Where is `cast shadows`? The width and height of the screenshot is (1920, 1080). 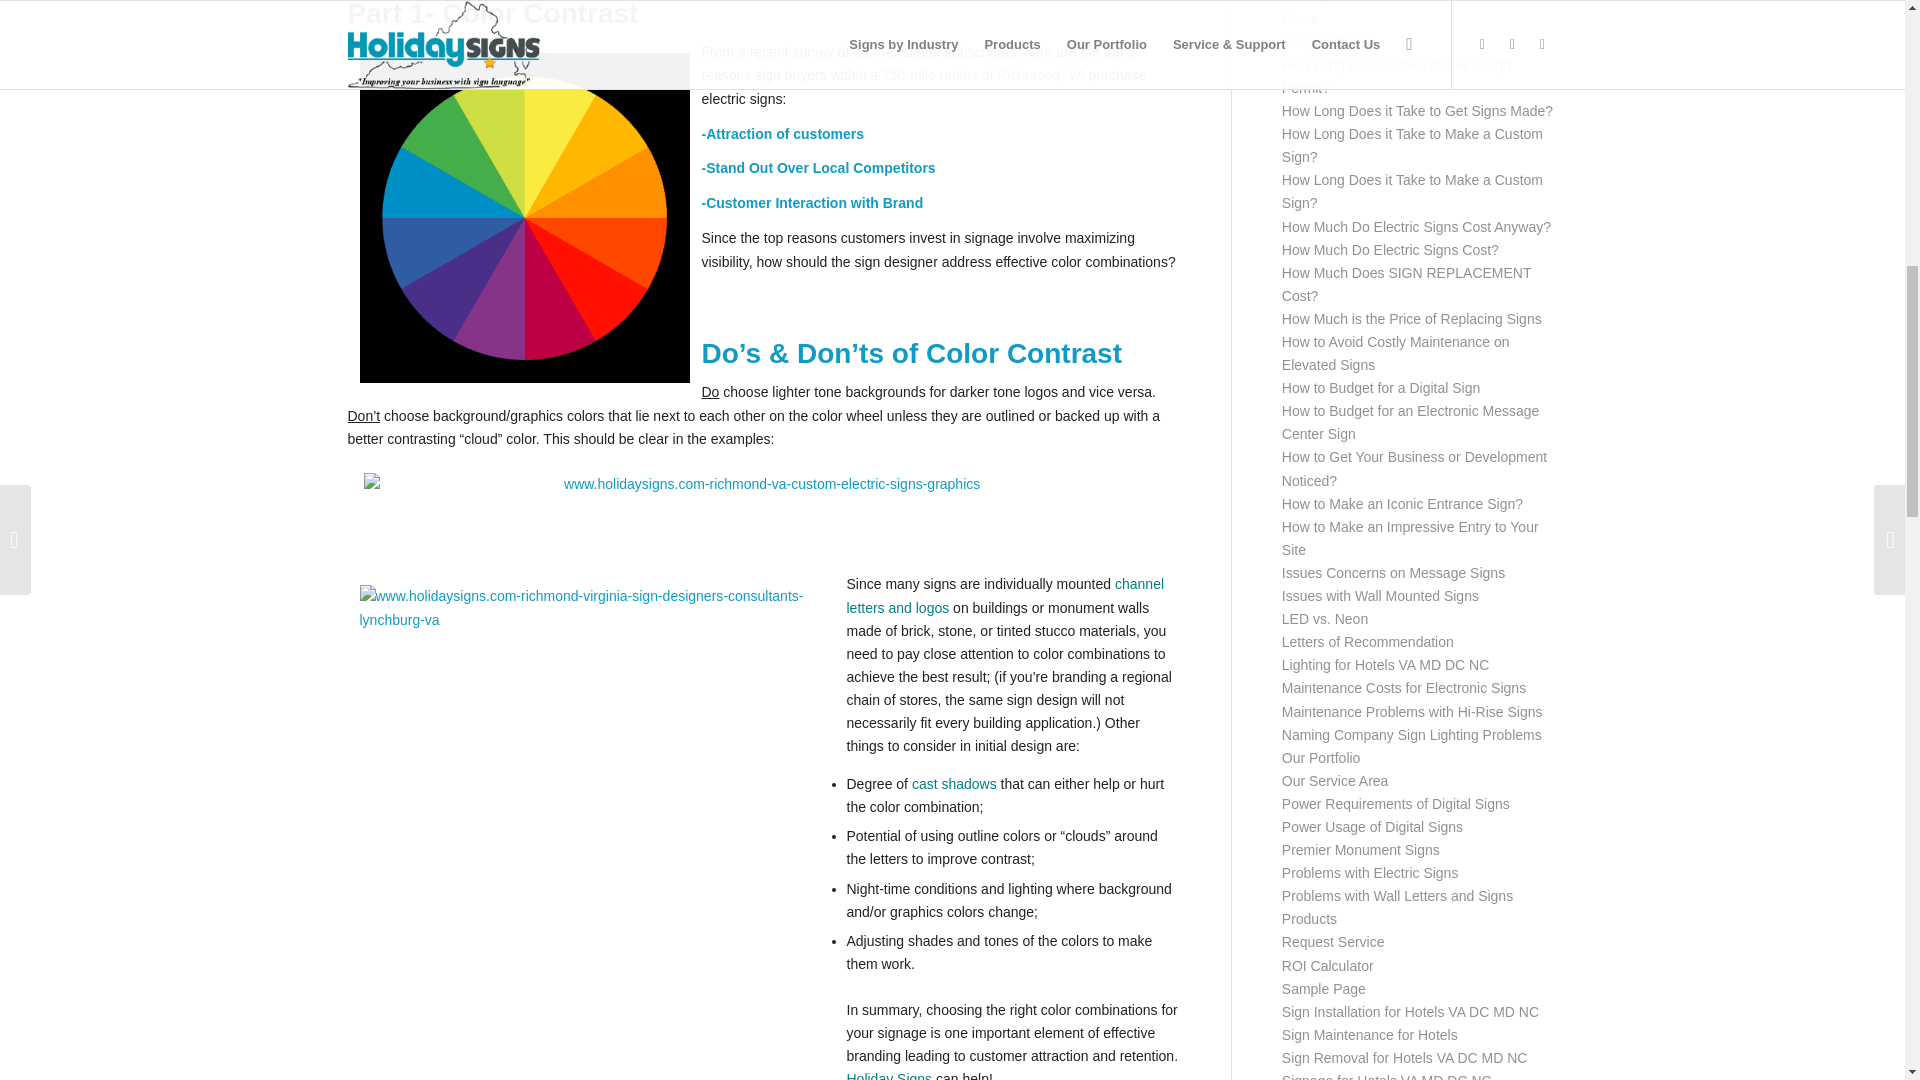 cast shadows is located at coordinates (954, 784).